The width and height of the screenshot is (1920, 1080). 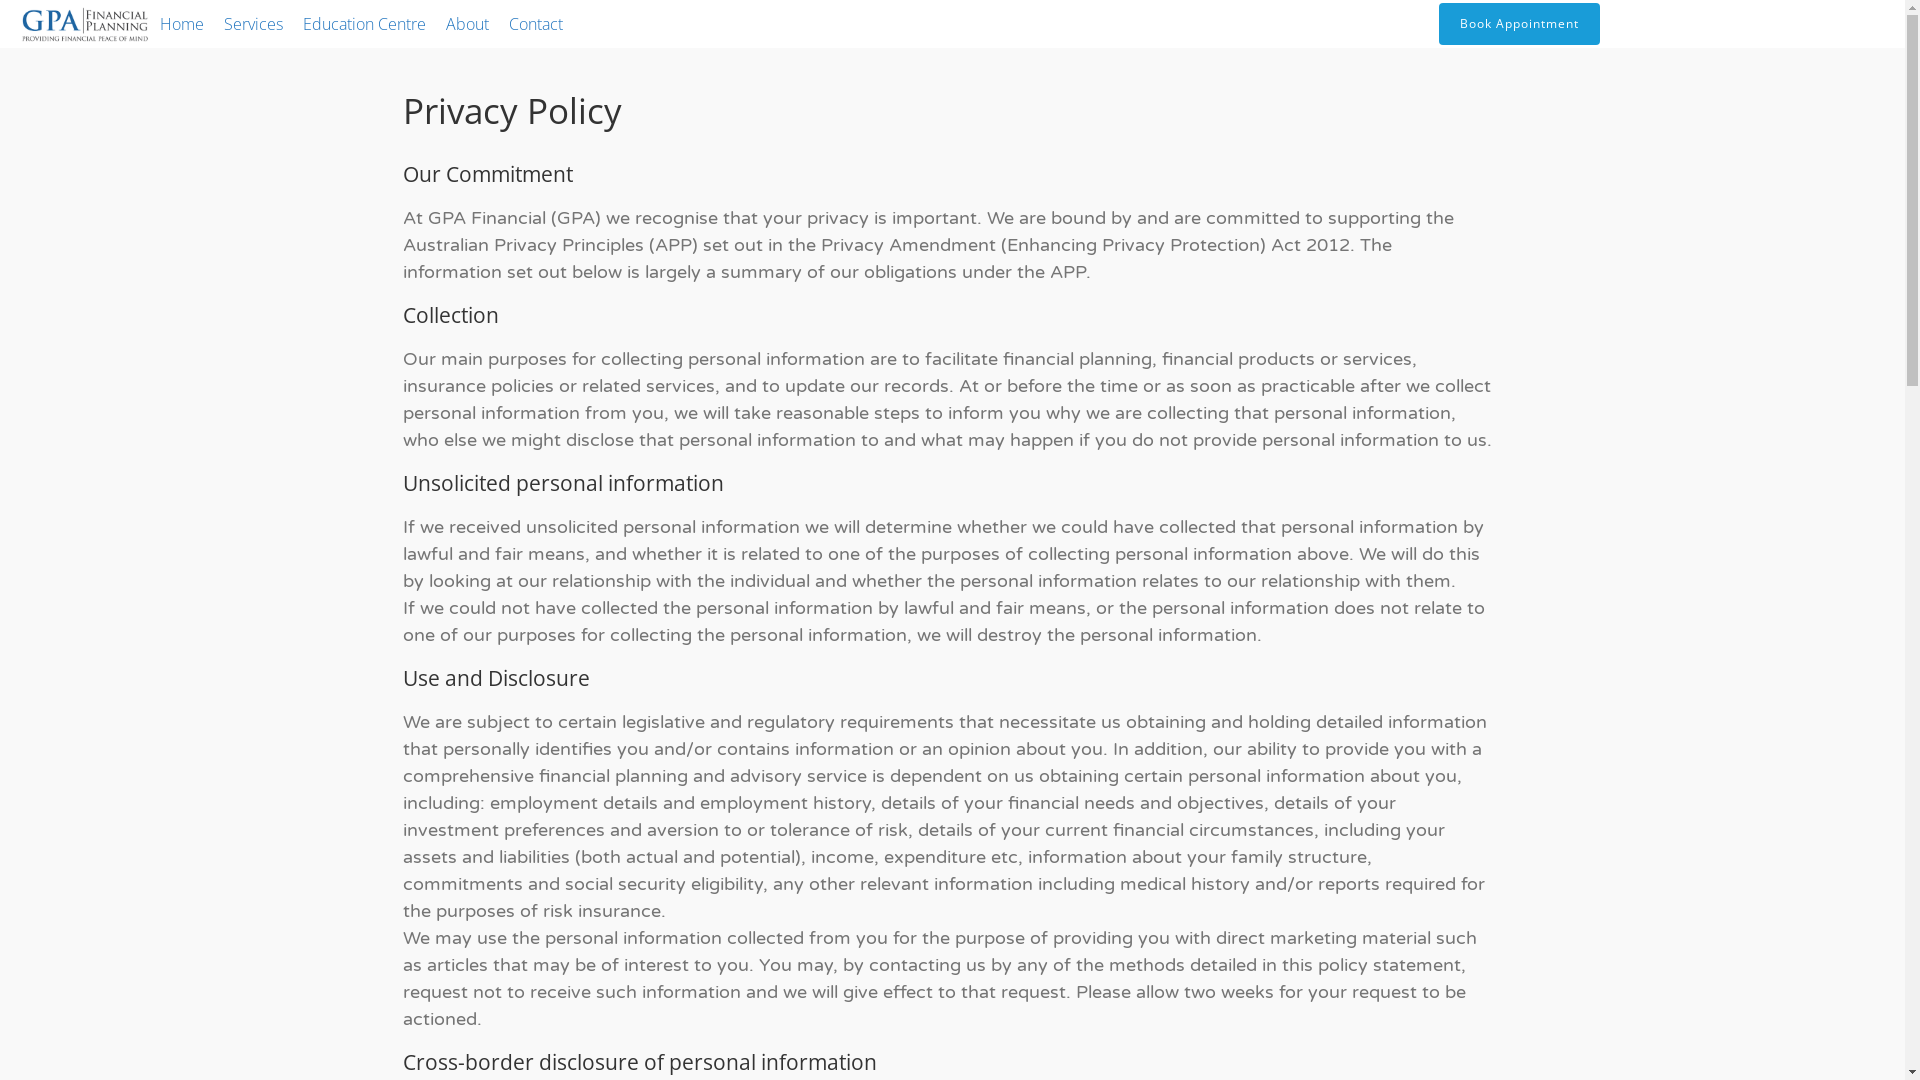 I want to click on Education Centre, so click(x=364, y=24).